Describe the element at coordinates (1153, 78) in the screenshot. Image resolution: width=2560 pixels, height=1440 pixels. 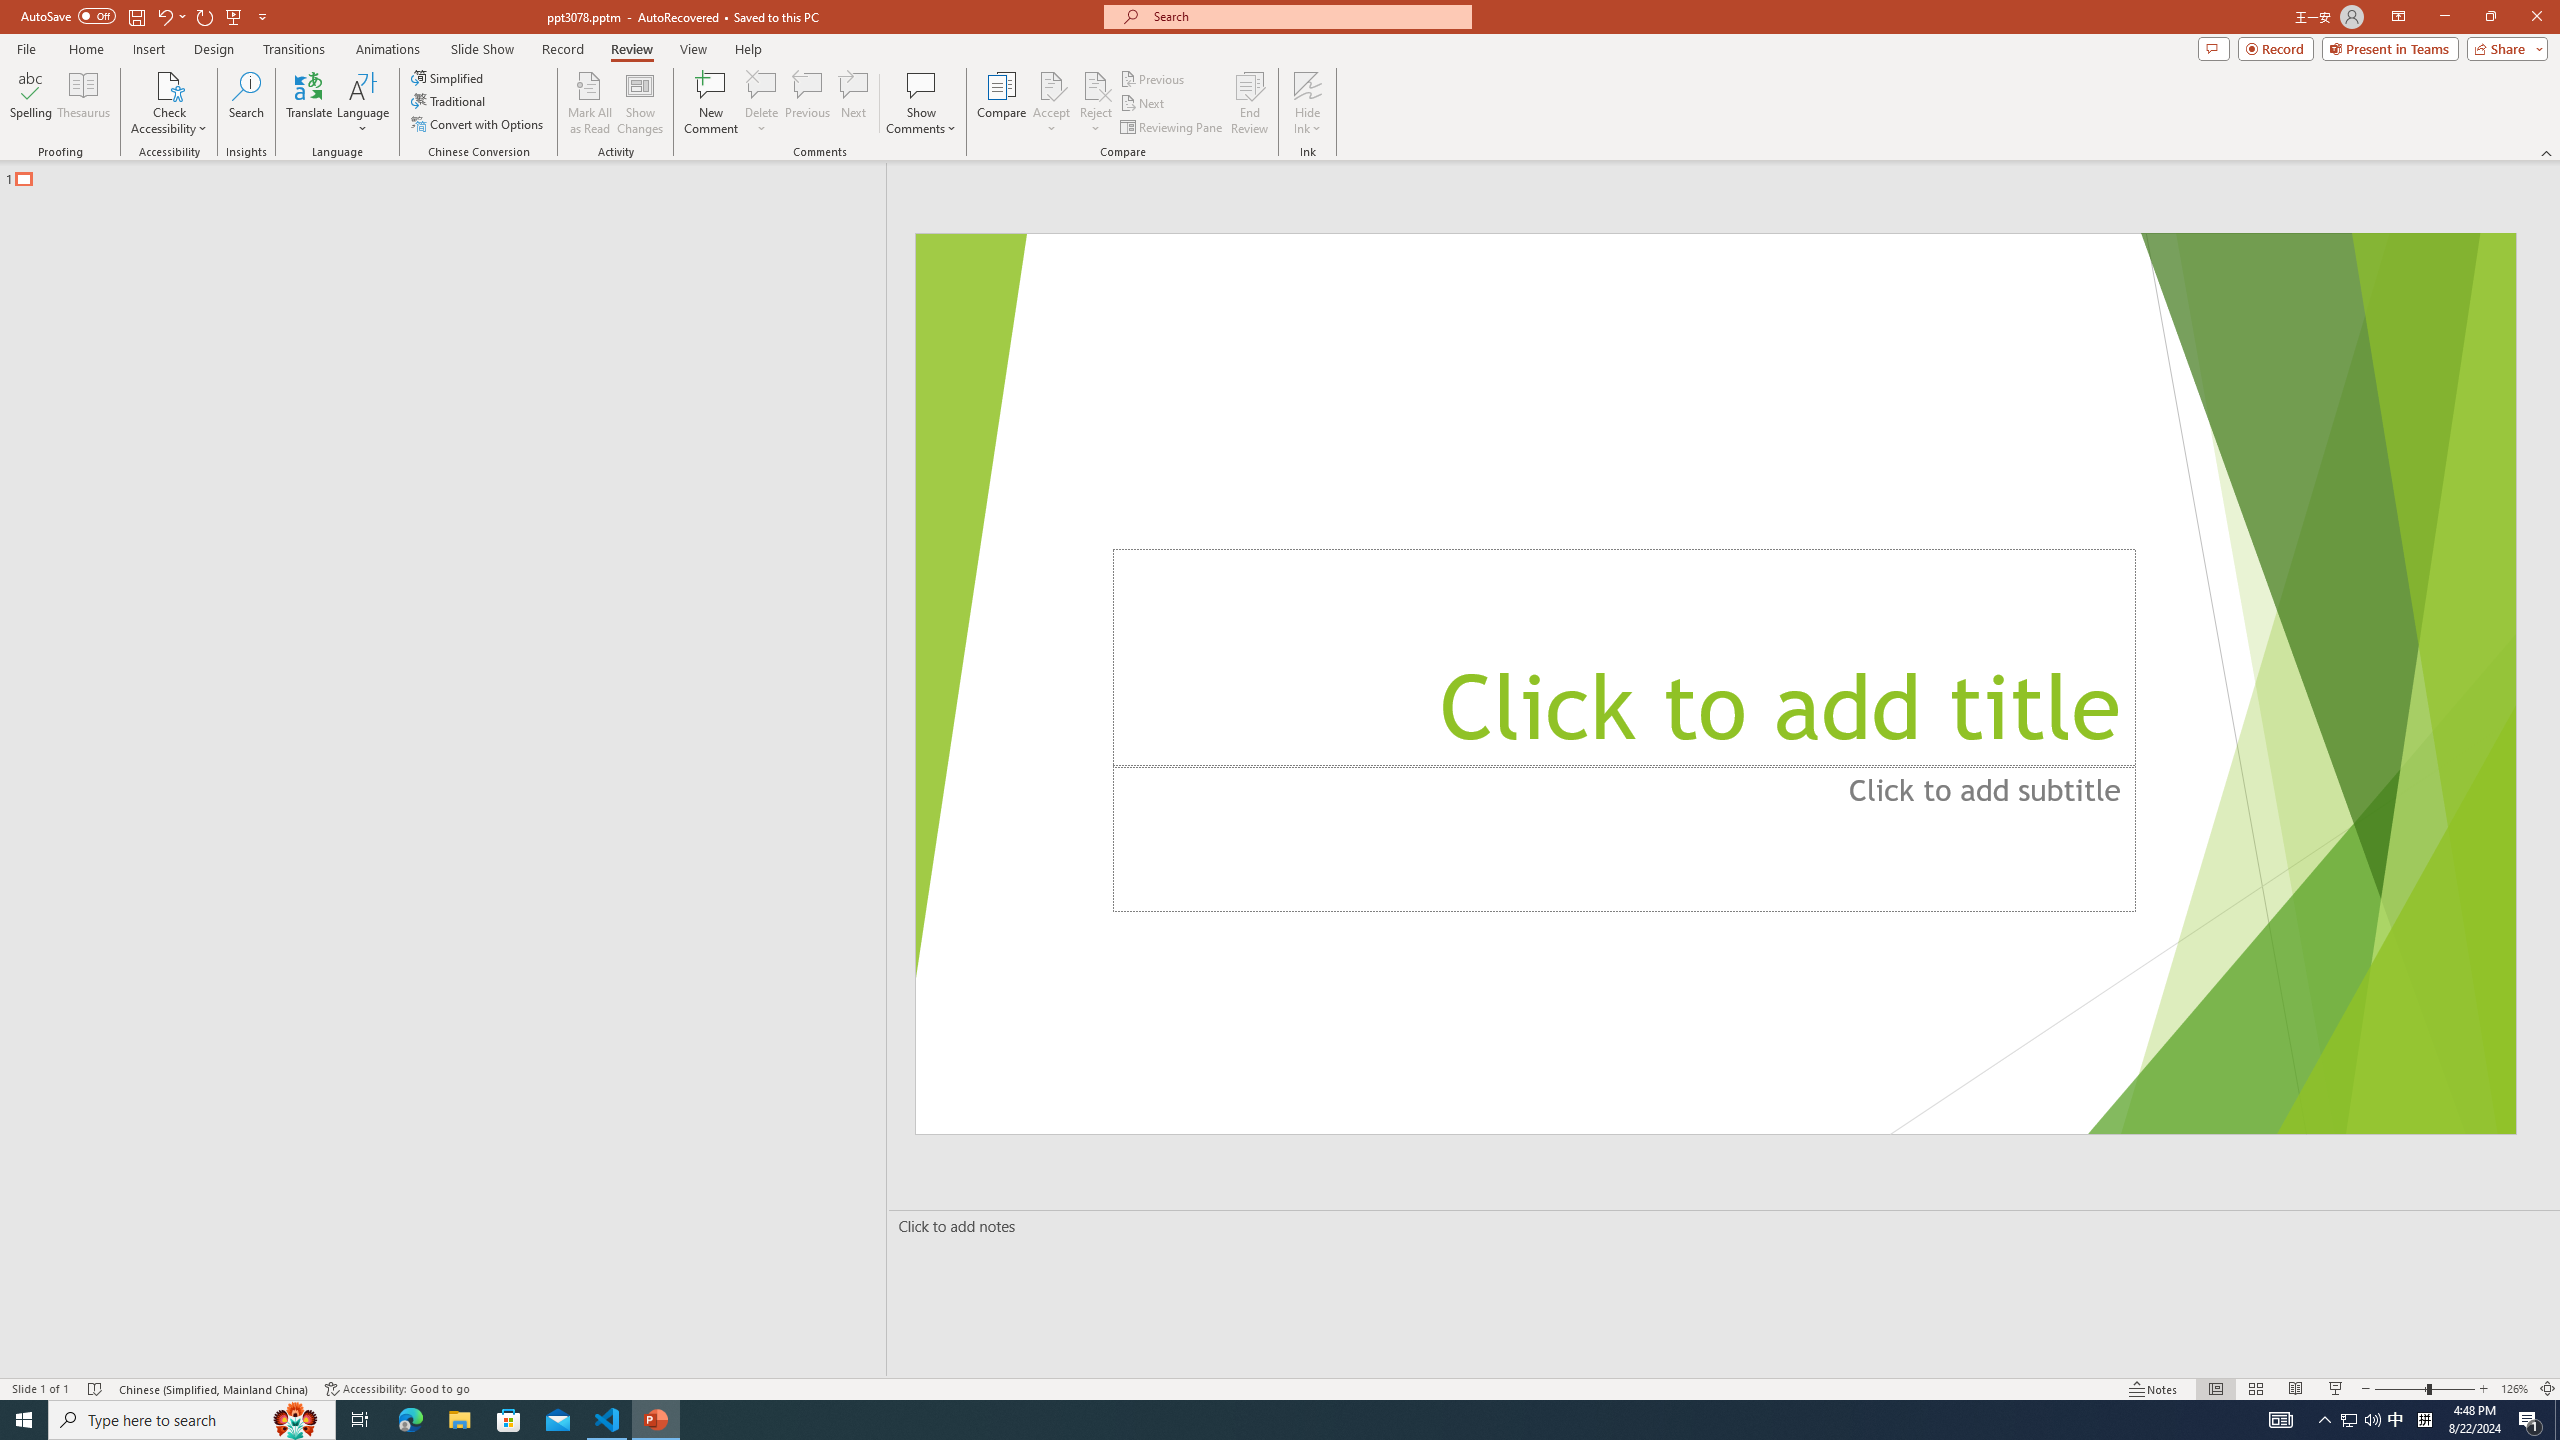
I see `Previous` at that location.